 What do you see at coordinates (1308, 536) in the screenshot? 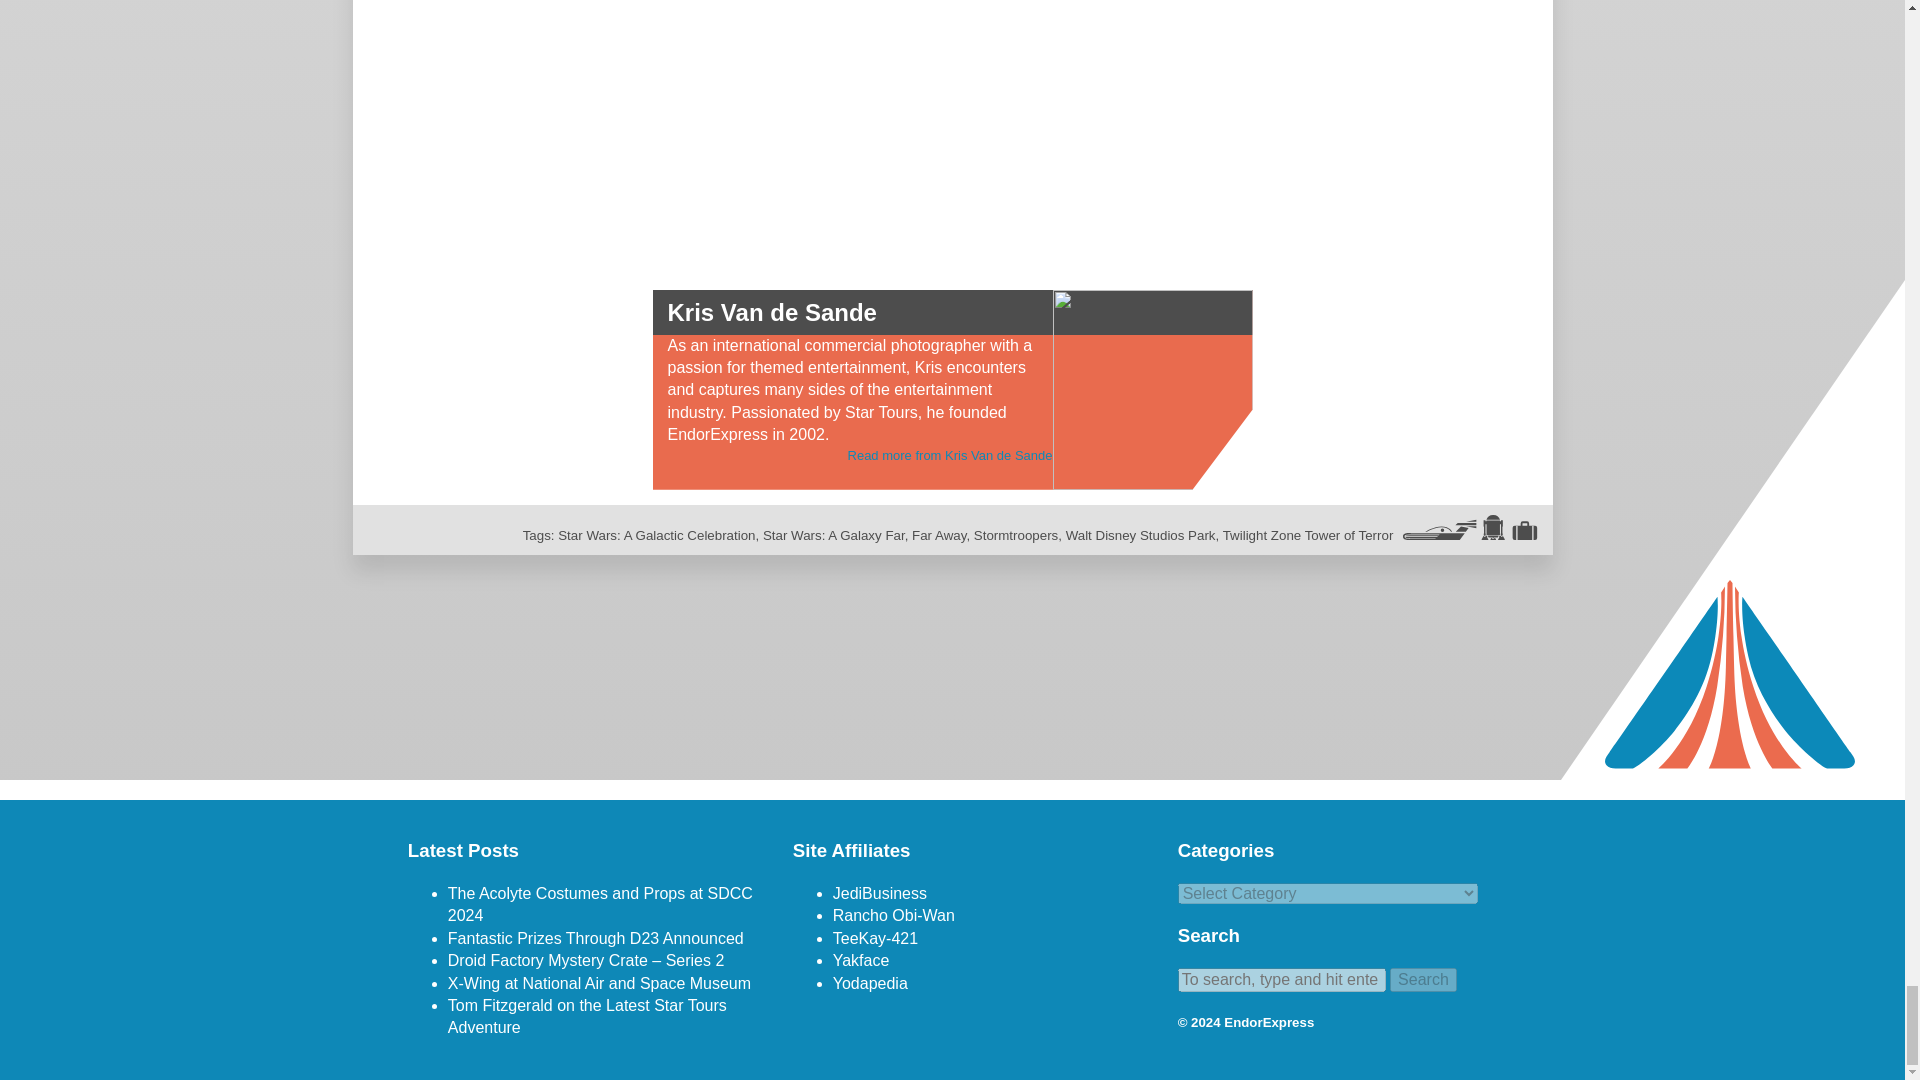
I see `Twilight Zone Tower of Terror` at bounding box center [1308, 536].